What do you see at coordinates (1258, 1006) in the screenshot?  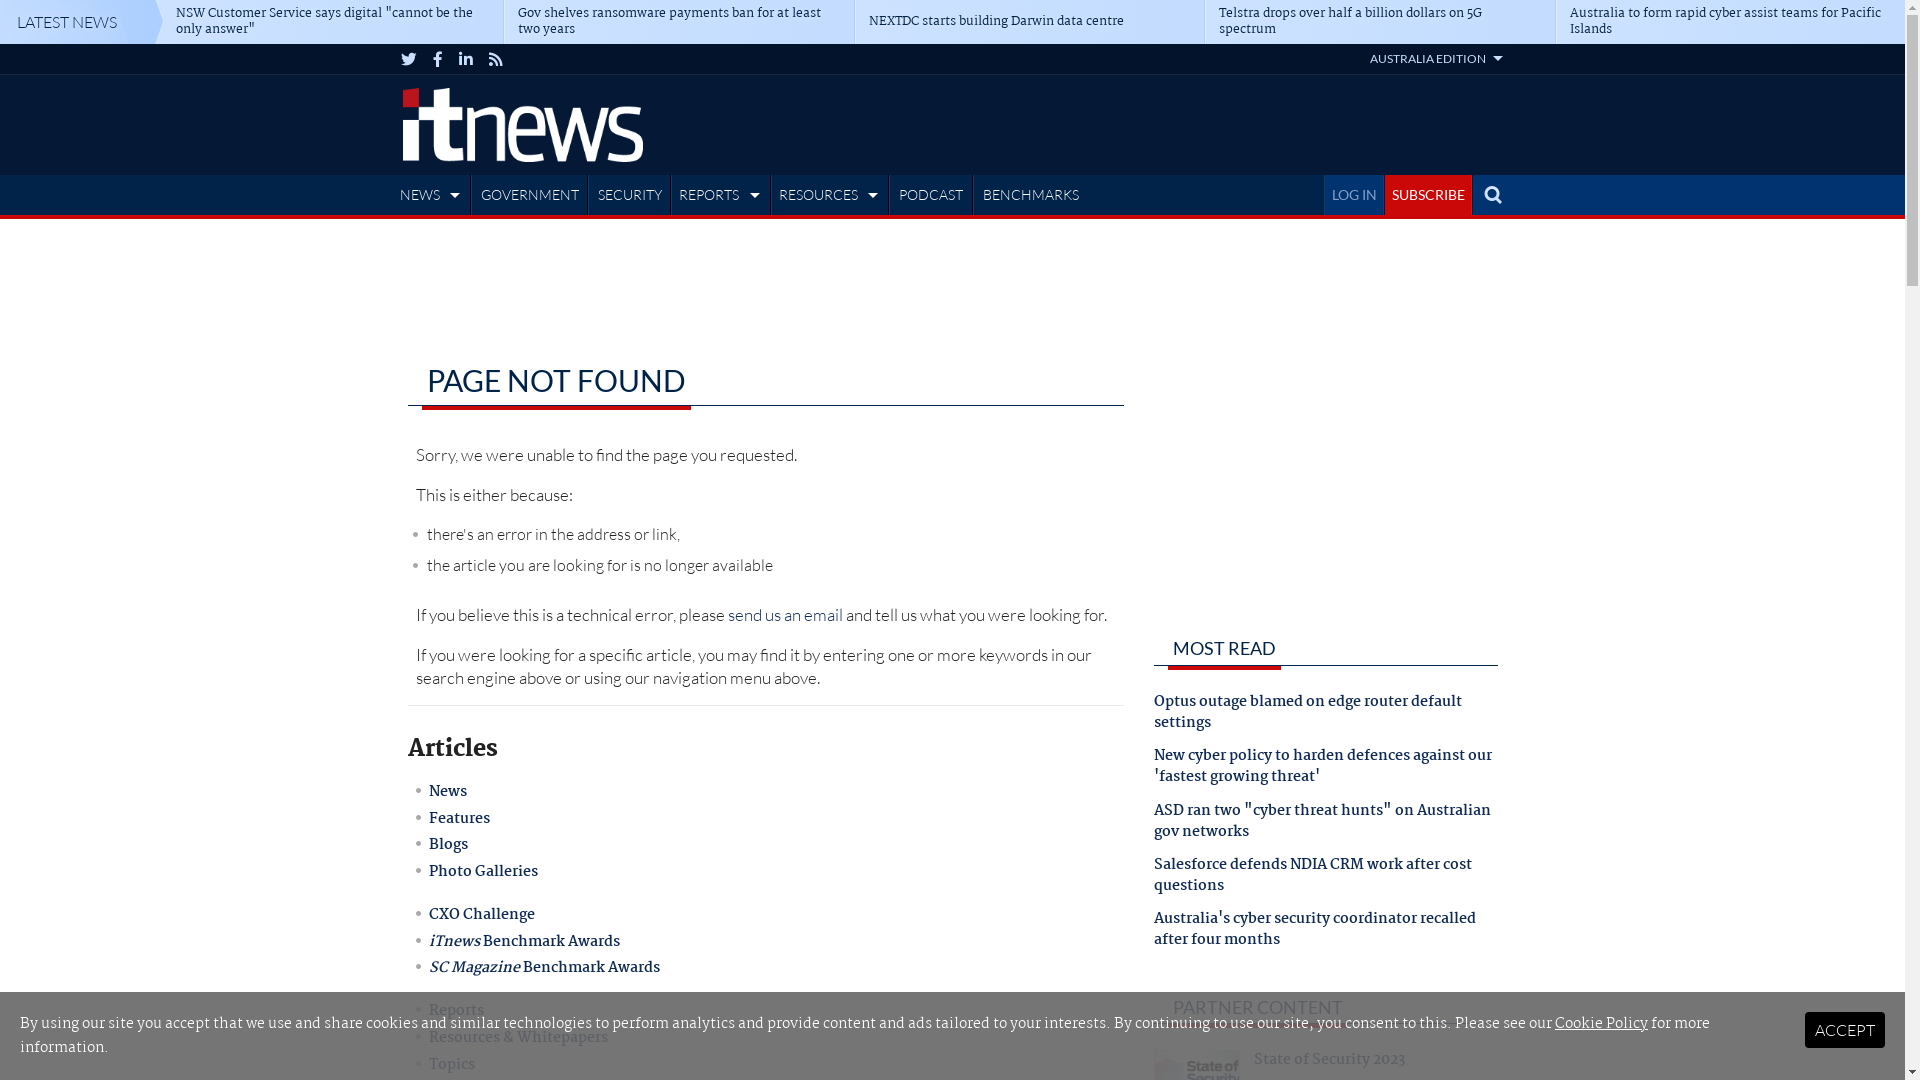 I see `PARTNER CONTENT` at bounding box center [1258, 1006].